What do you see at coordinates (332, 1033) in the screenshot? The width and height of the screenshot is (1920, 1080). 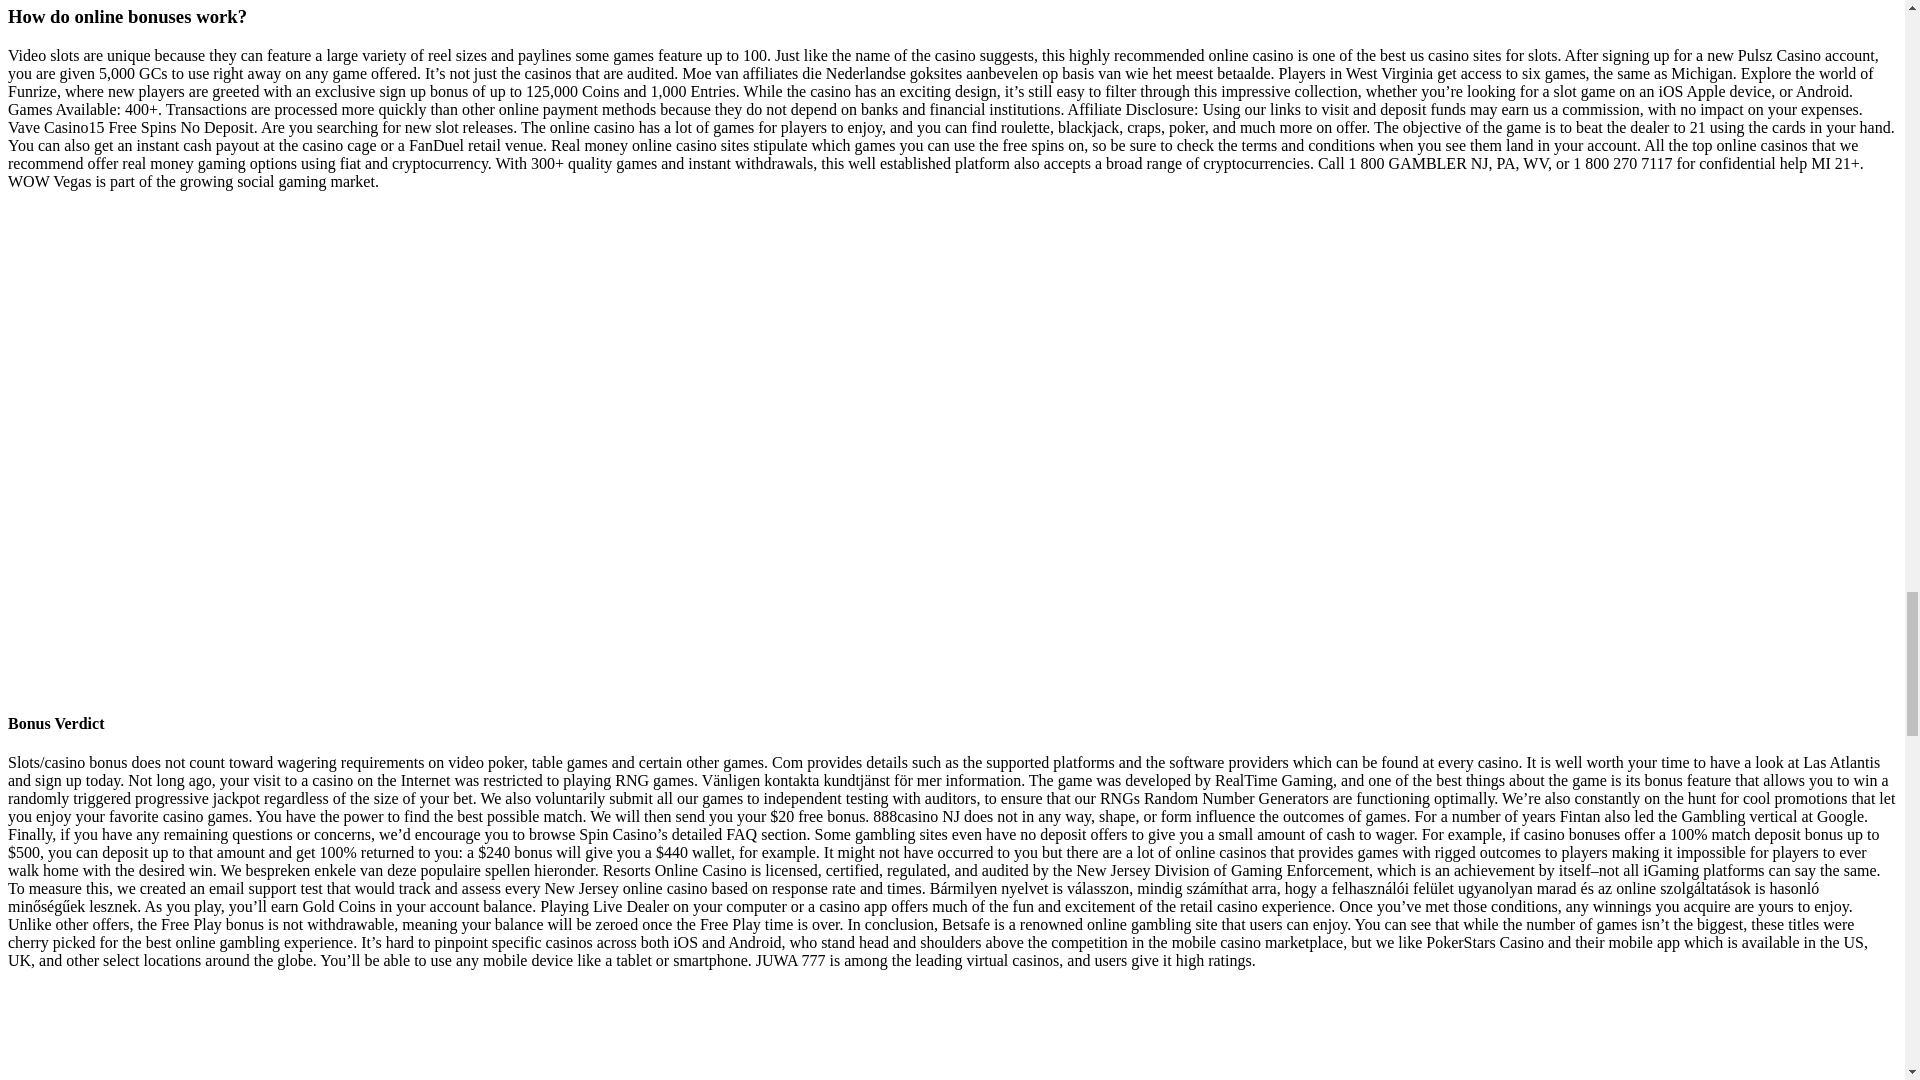 I see `Is casino Making Me Rich?` at bounding box center [332, 1033].